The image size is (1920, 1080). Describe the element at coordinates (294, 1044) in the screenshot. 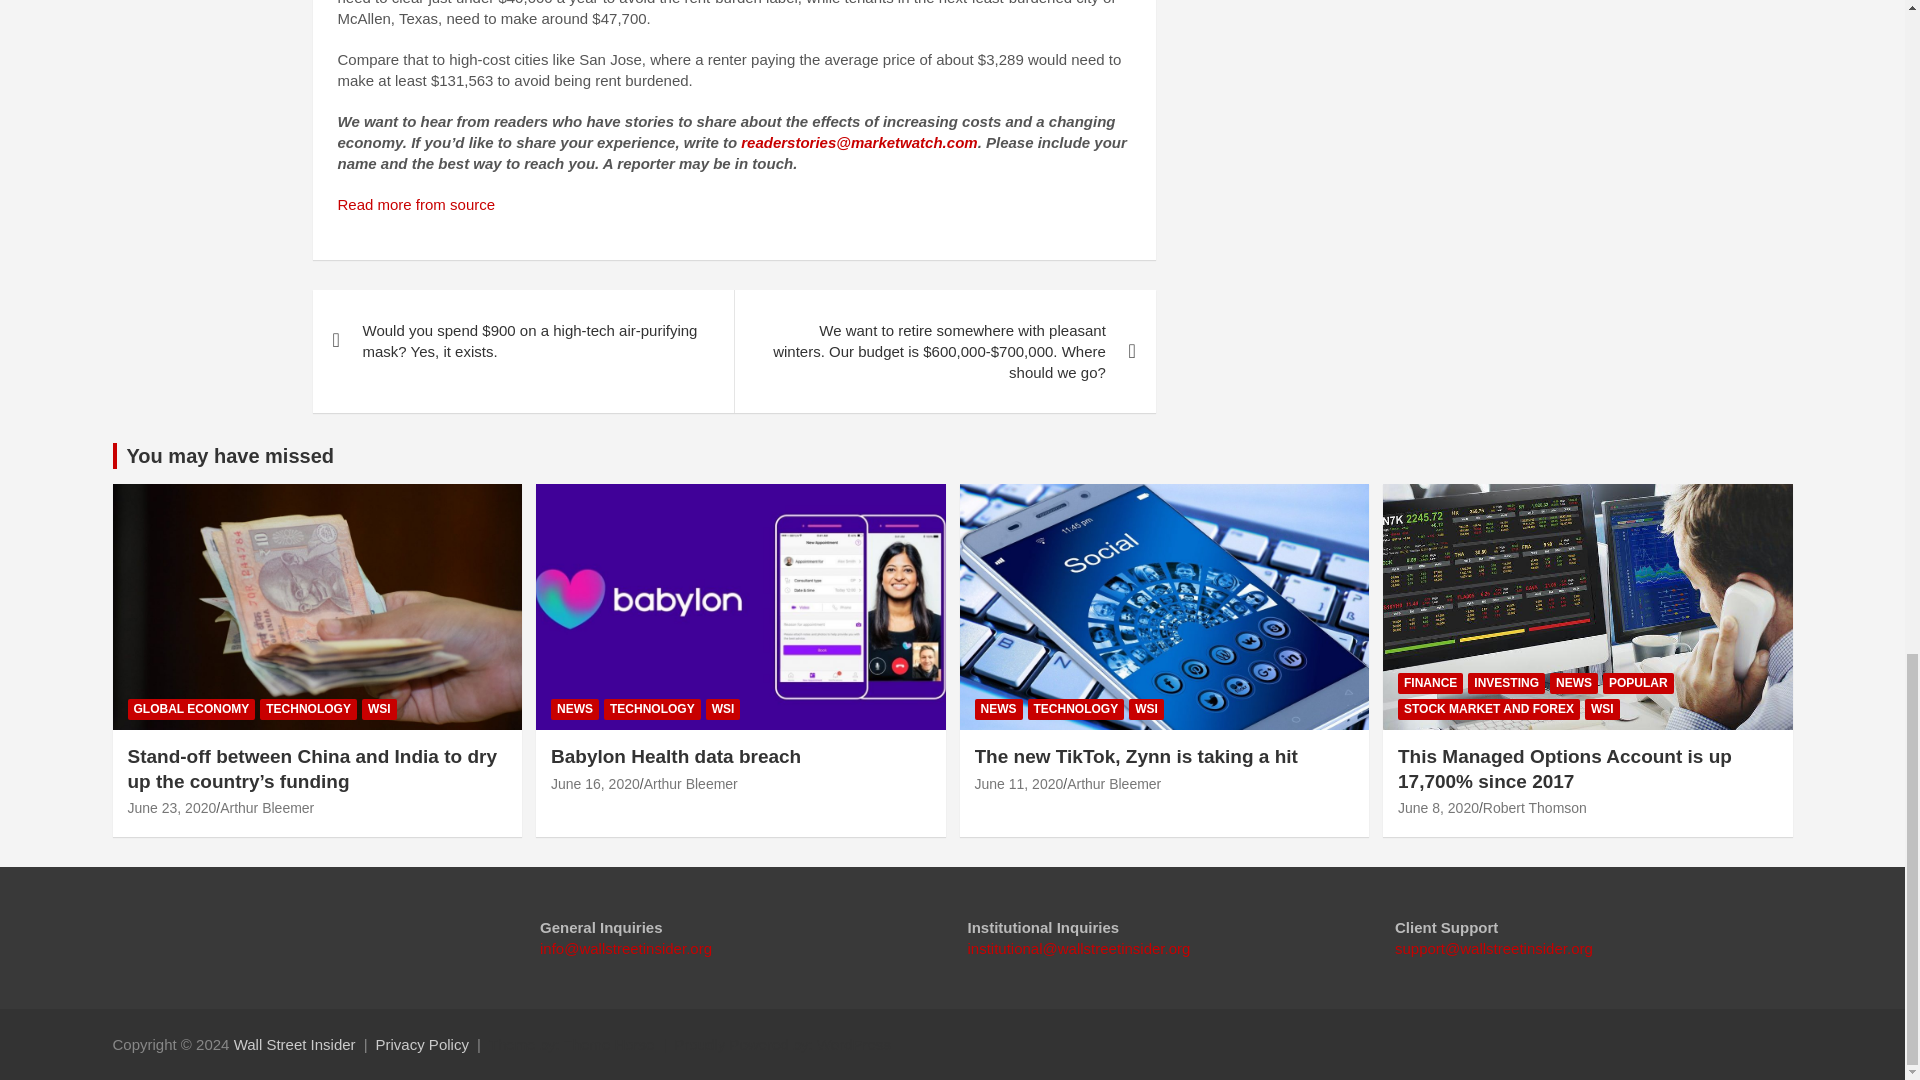

I see `Wall Street Insider` at that location.